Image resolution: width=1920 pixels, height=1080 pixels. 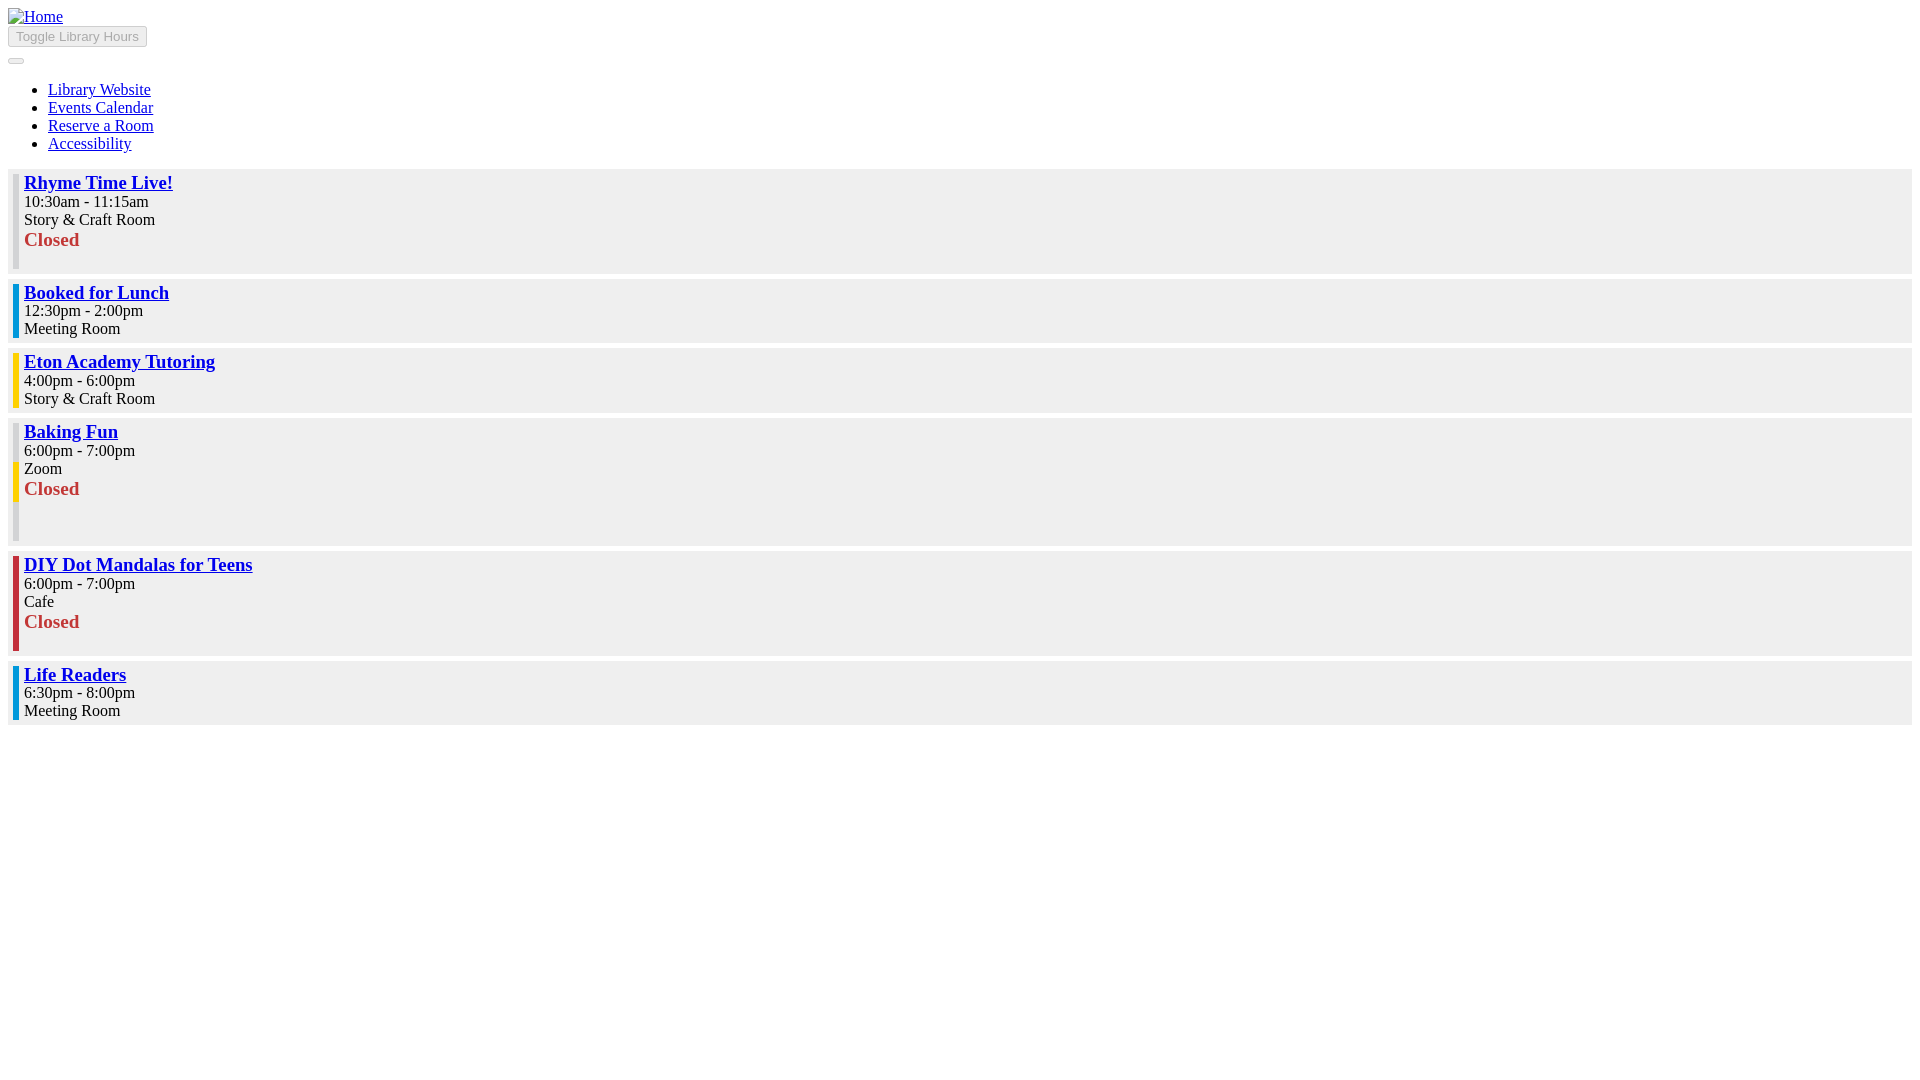 What do you see at coordinates (74, 674) in the screenshot?
I see `Life Readers` at bounding box center [74, 674].